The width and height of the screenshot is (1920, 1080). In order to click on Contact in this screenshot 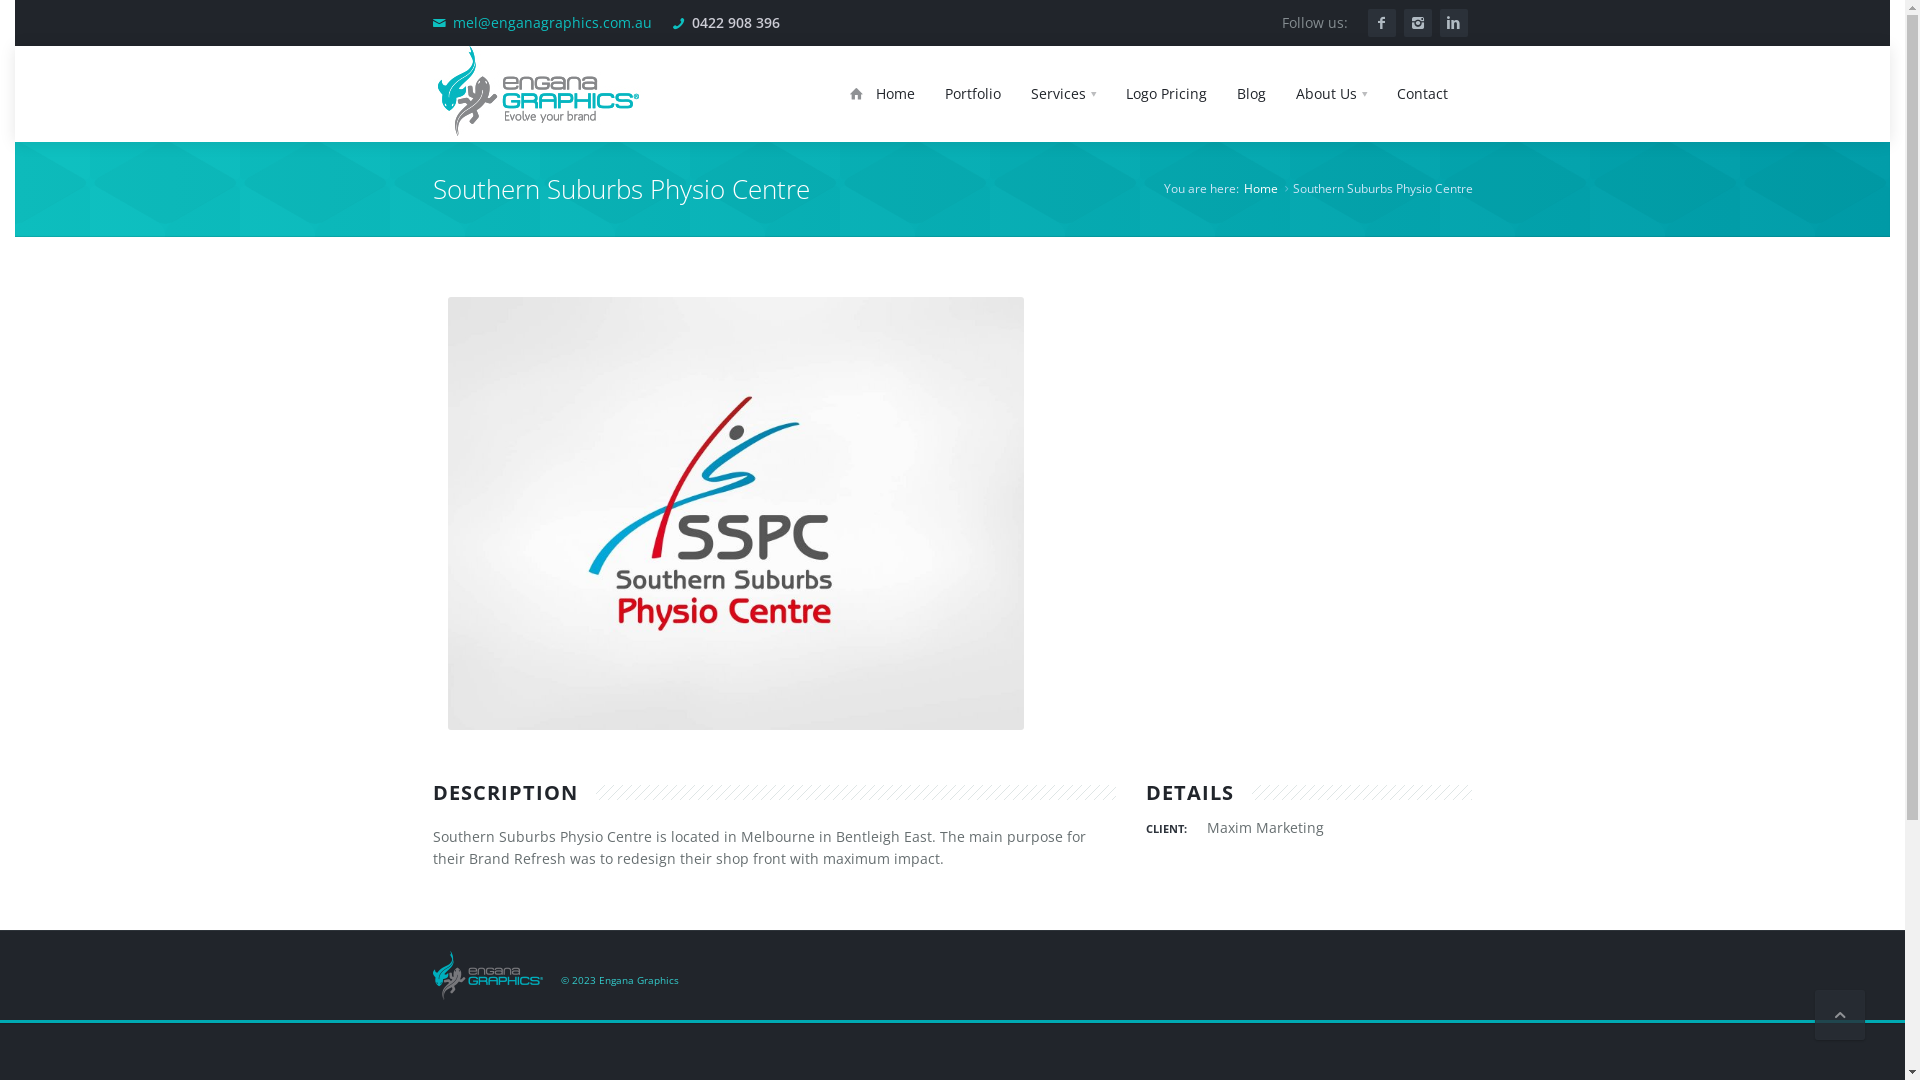, I will do `click(1422, 94)`.